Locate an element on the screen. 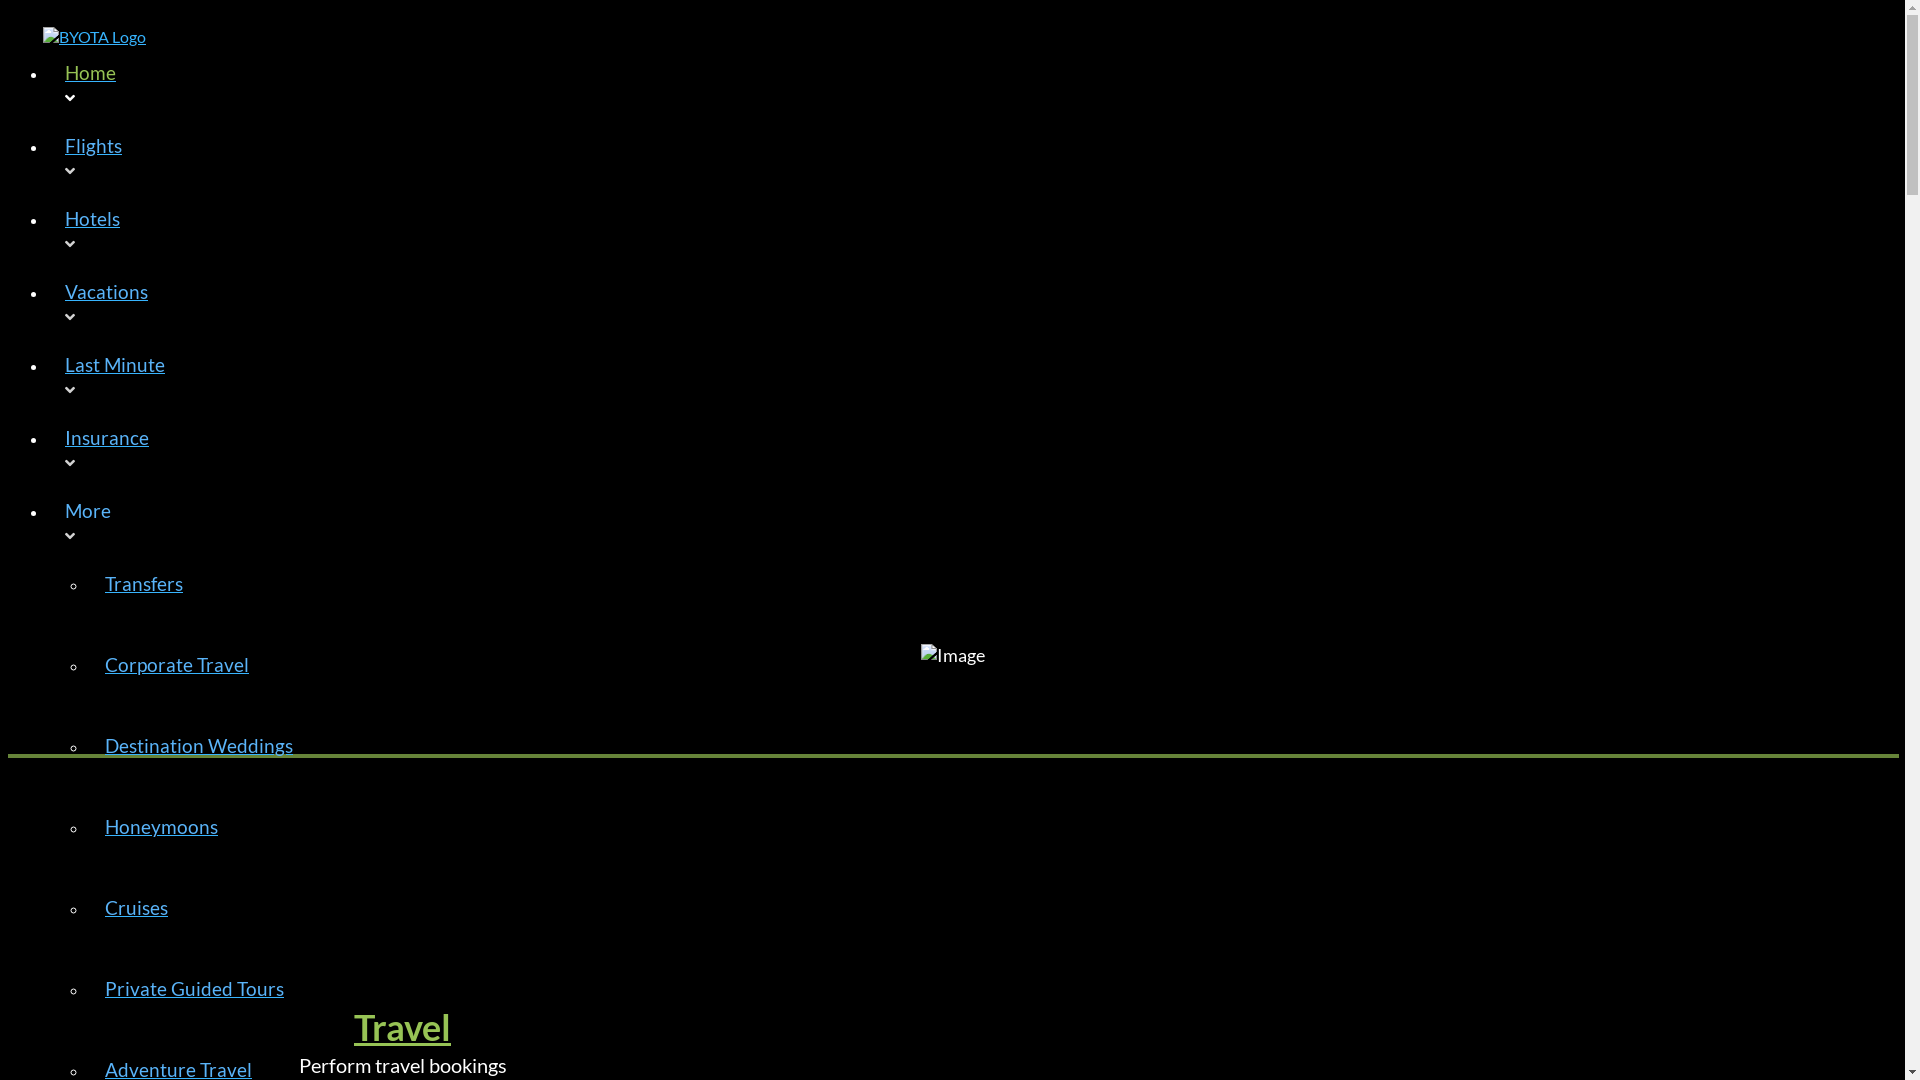 This screenshot has width=1920, height=1080. Honeymoons is located at coordinates (200, 840).